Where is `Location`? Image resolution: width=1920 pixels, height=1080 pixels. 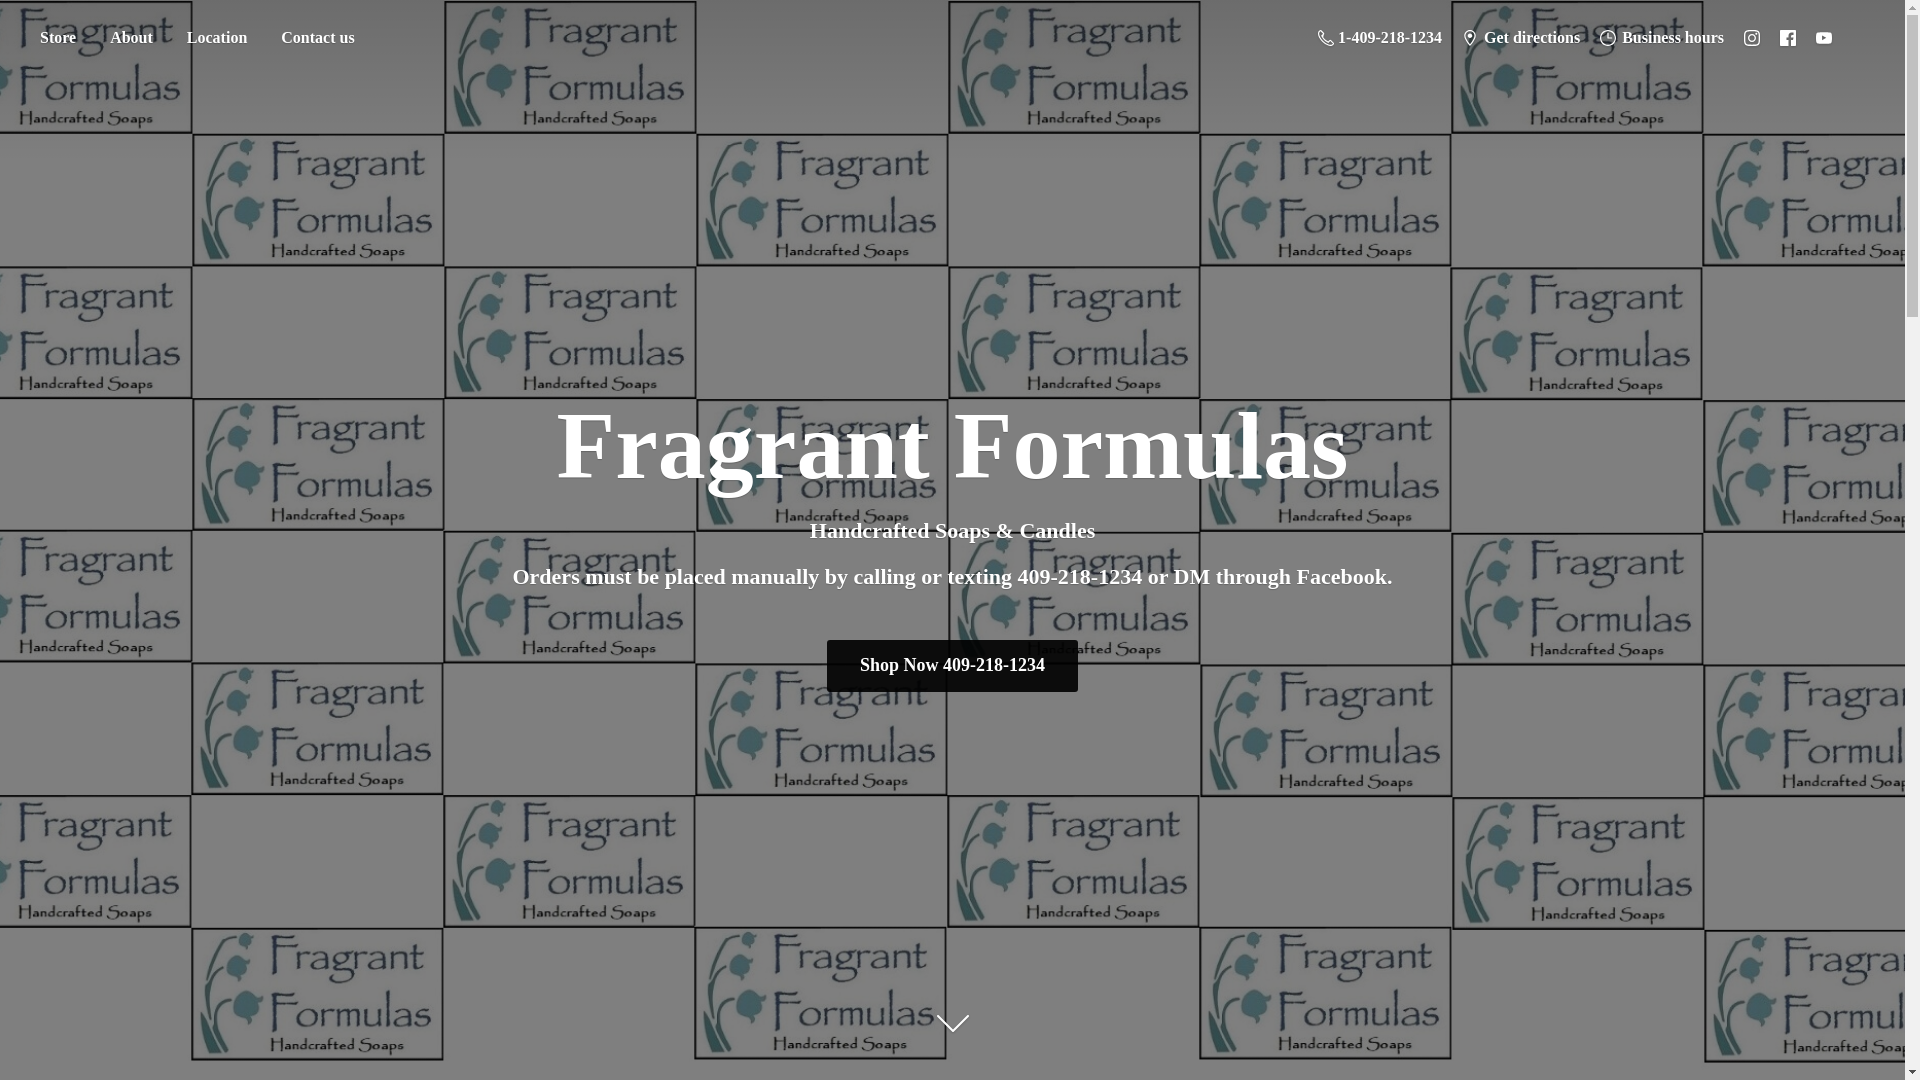
Location is located at coordinates (216, 38).